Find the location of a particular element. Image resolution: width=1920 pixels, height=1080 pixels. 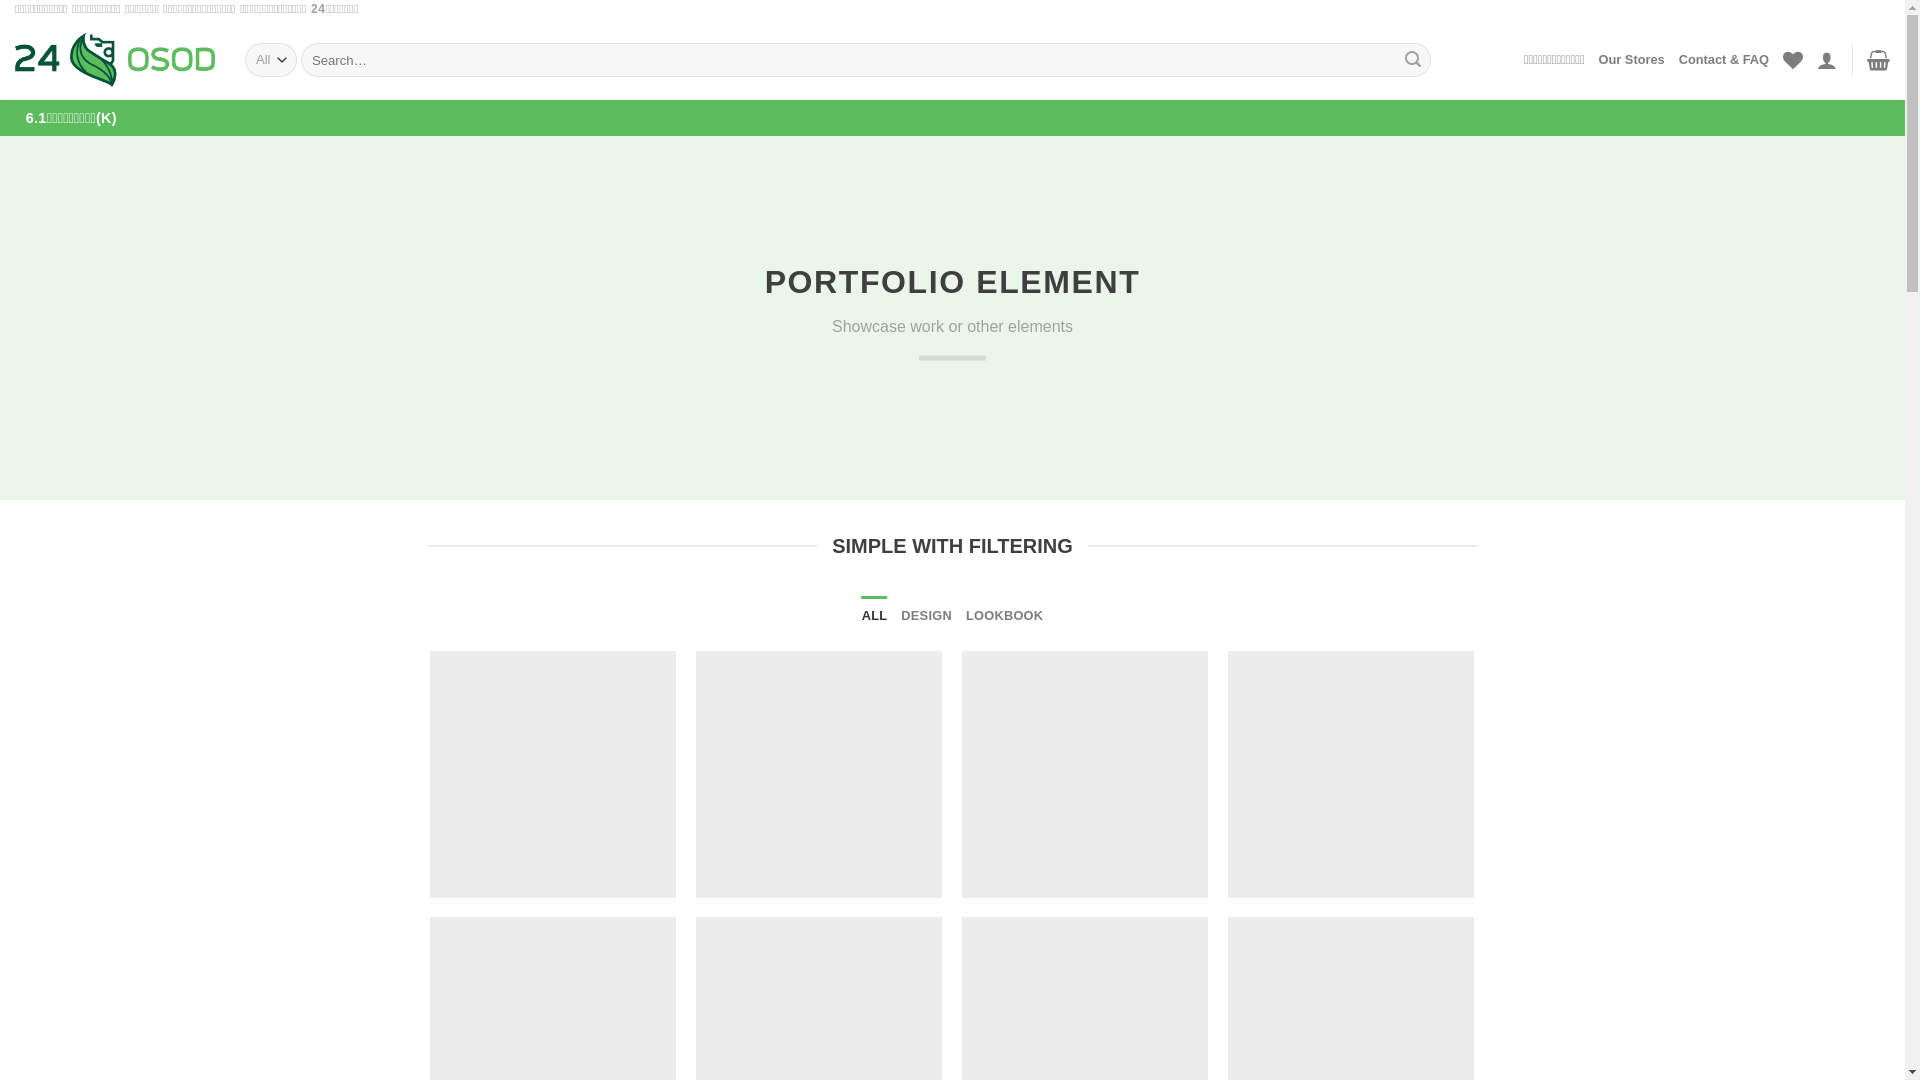

LOOKBOOK is located at coordinates (1004, 616).